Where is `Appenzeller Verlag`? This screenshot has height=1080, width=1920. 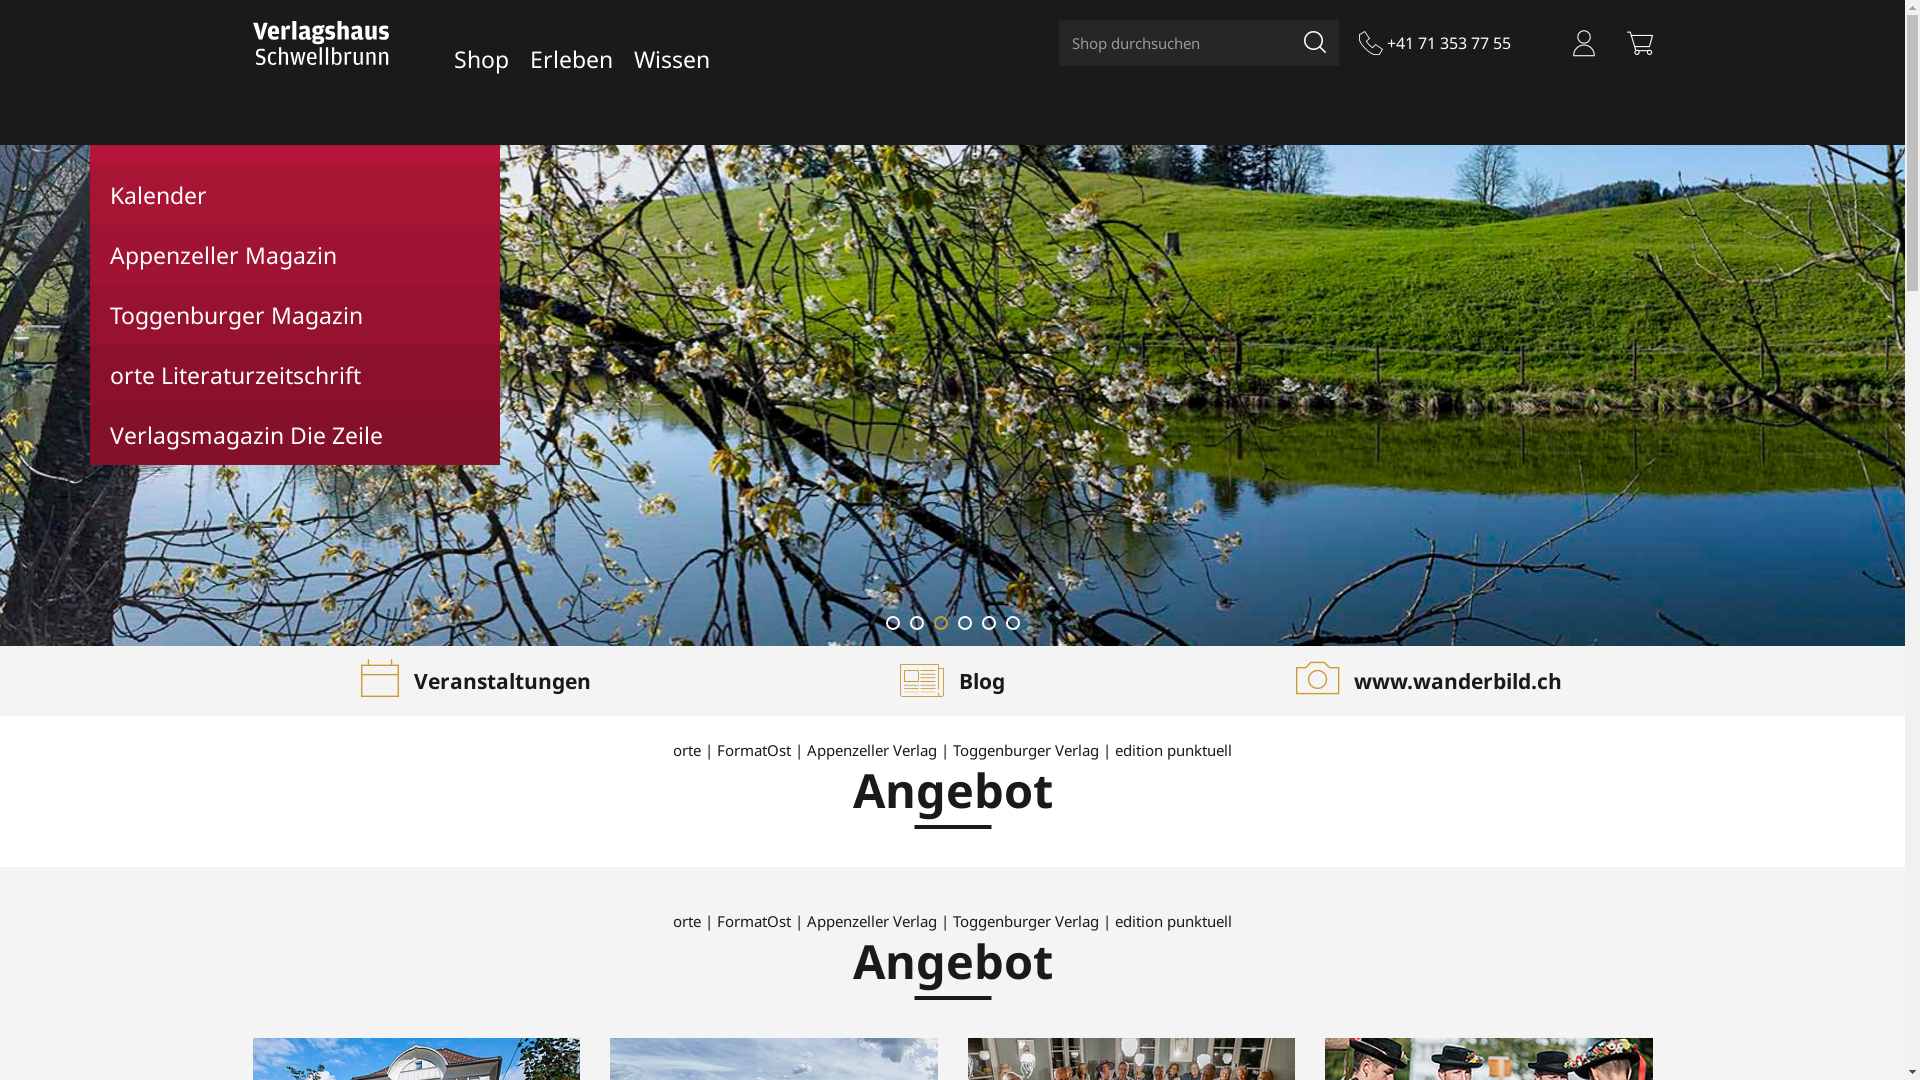 Appenzeller Verlag is located at coordinates (872, 921).